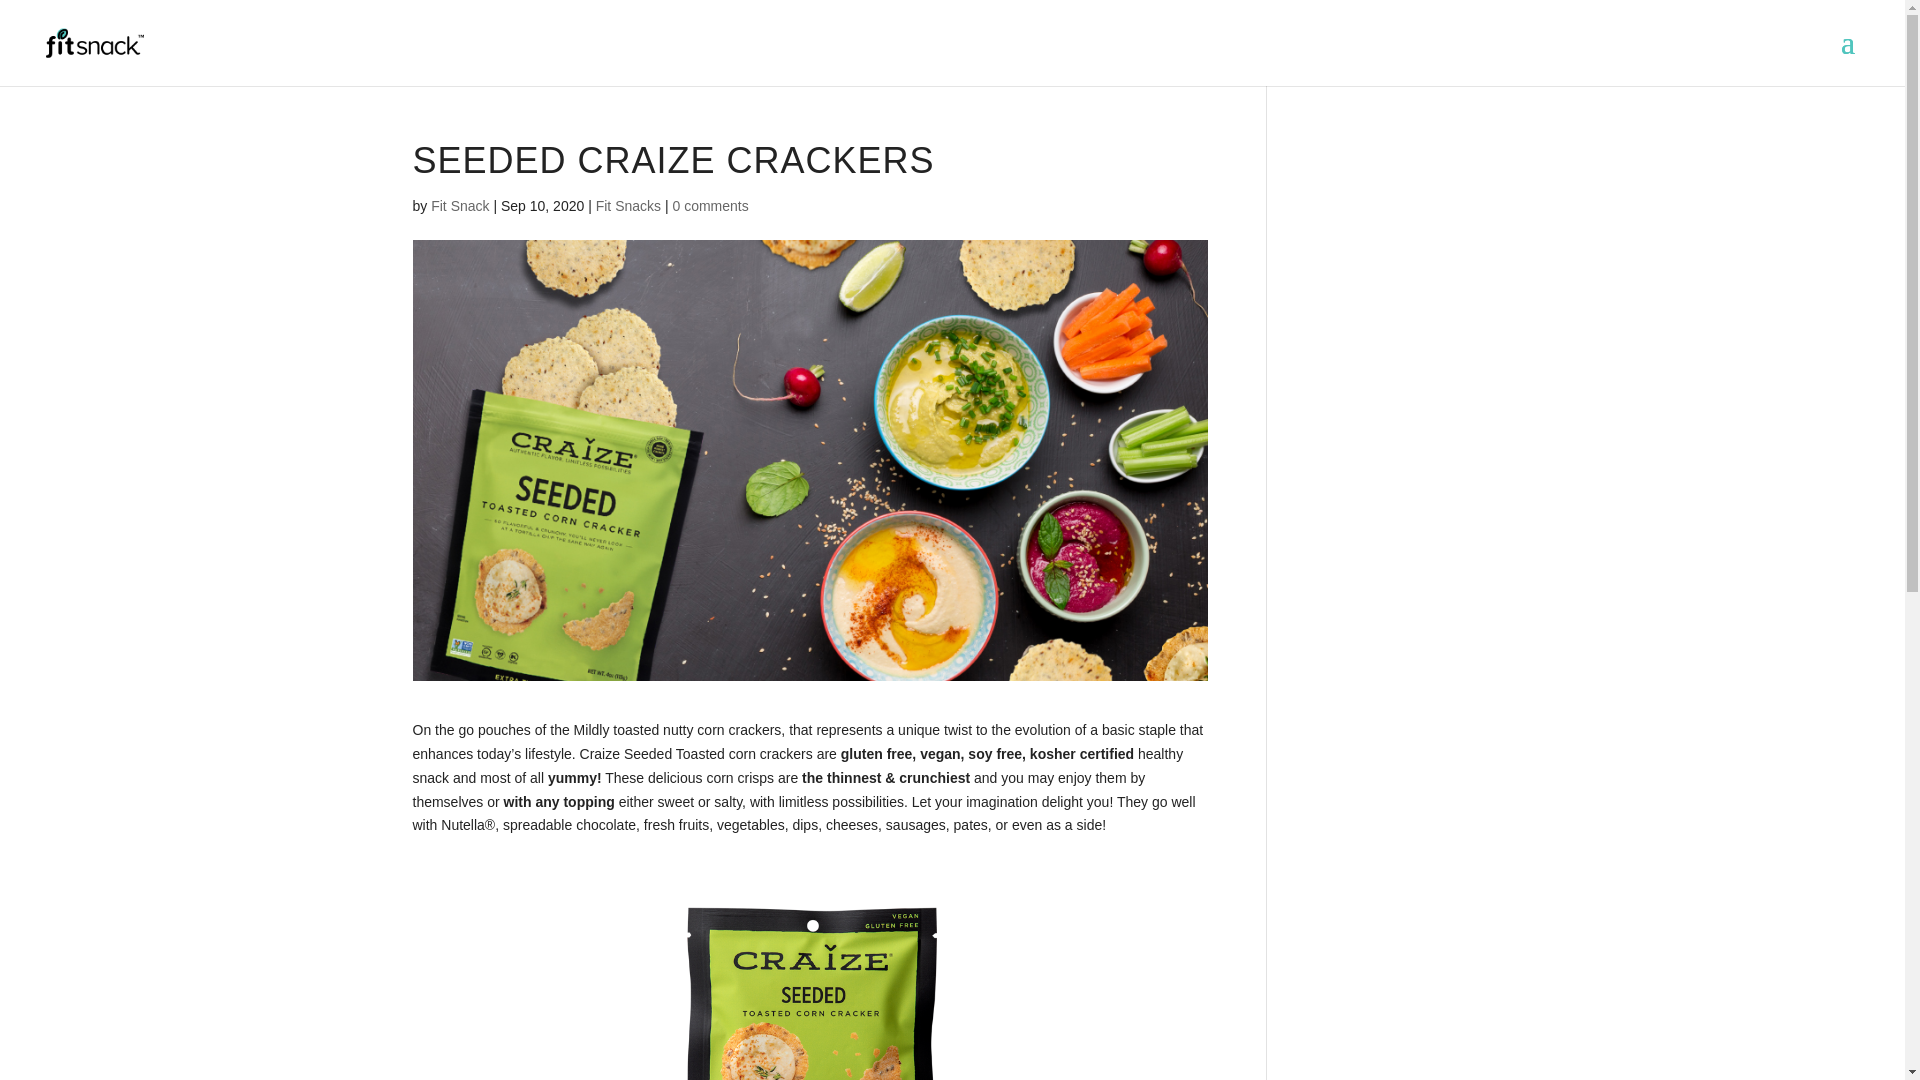 The height and width of the screenshot is (1080, 1920). Describe the element at coordinates (710, 205) in the screenshot. I see `0 comments` at that location.